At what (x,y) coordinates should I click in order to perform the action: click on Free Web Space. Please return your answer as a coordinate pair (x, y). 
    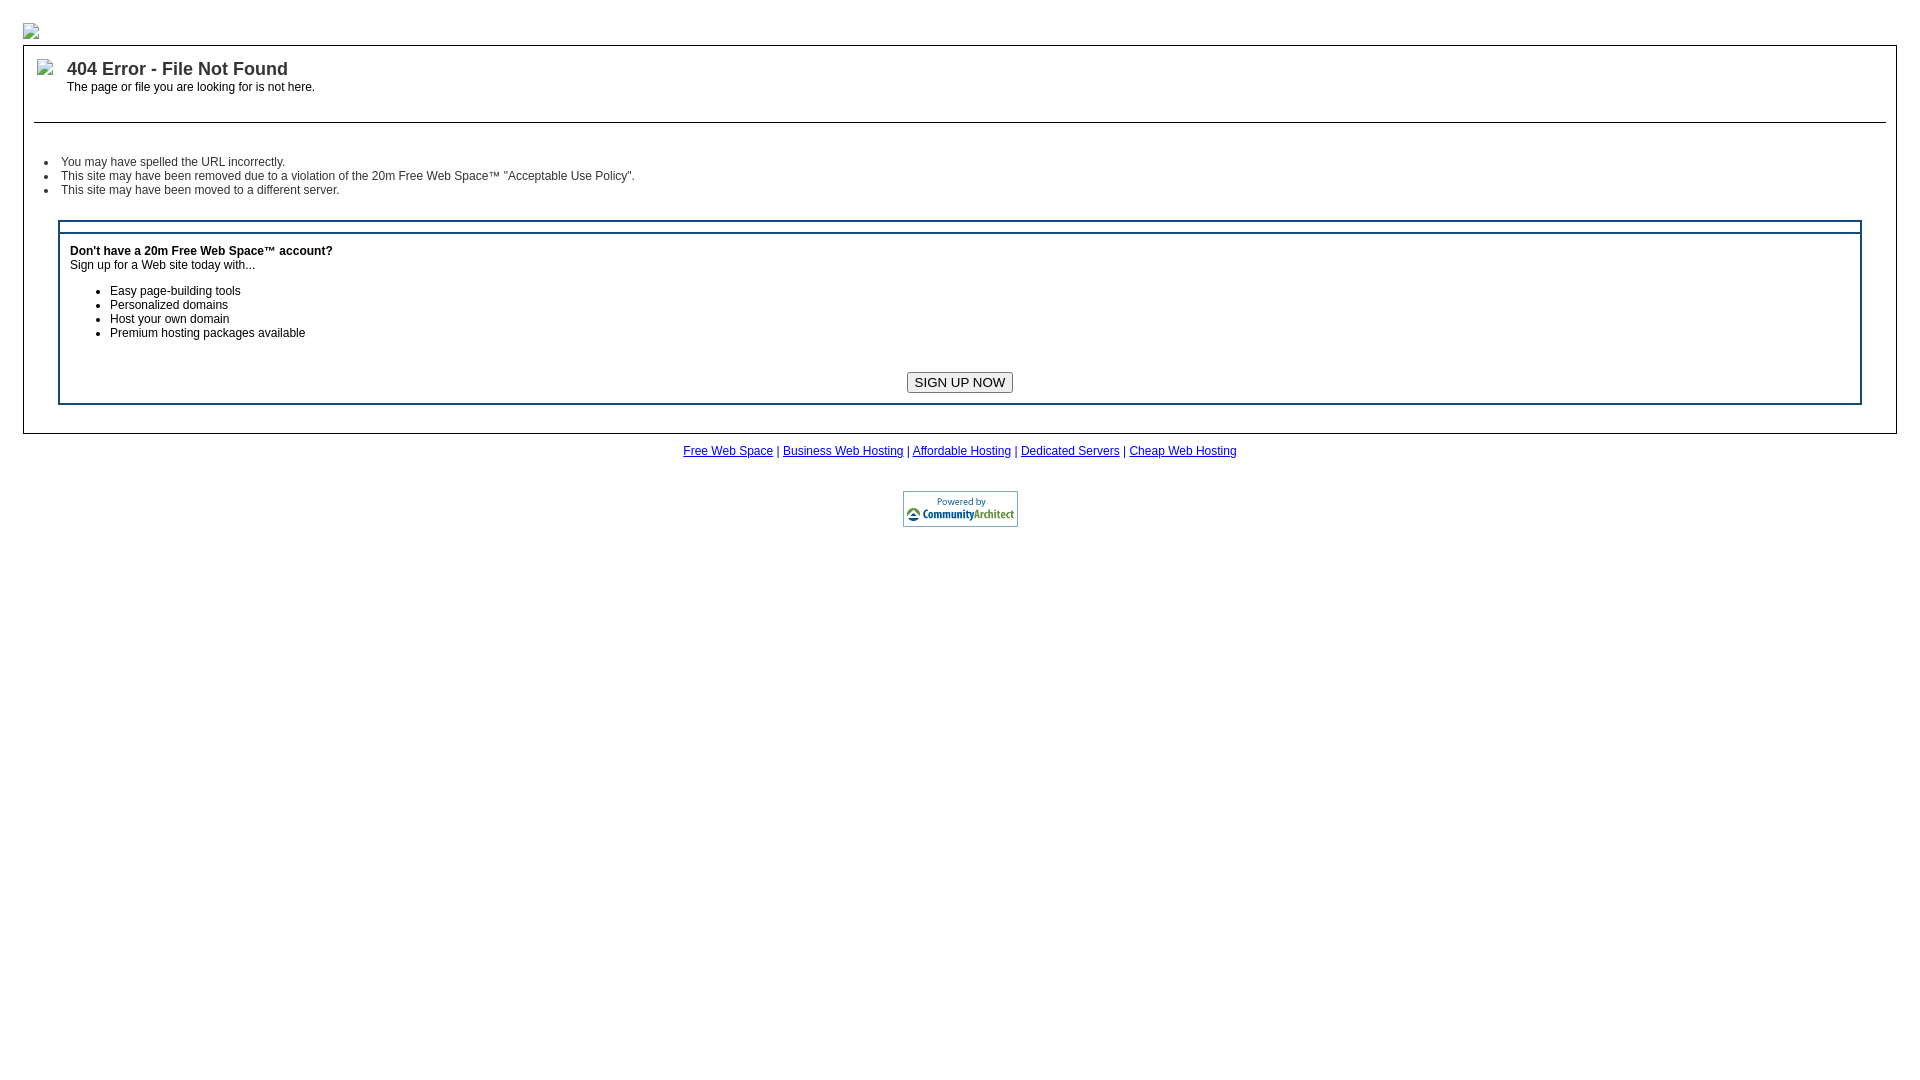
    Looking at the image, I should click on (728, 451).